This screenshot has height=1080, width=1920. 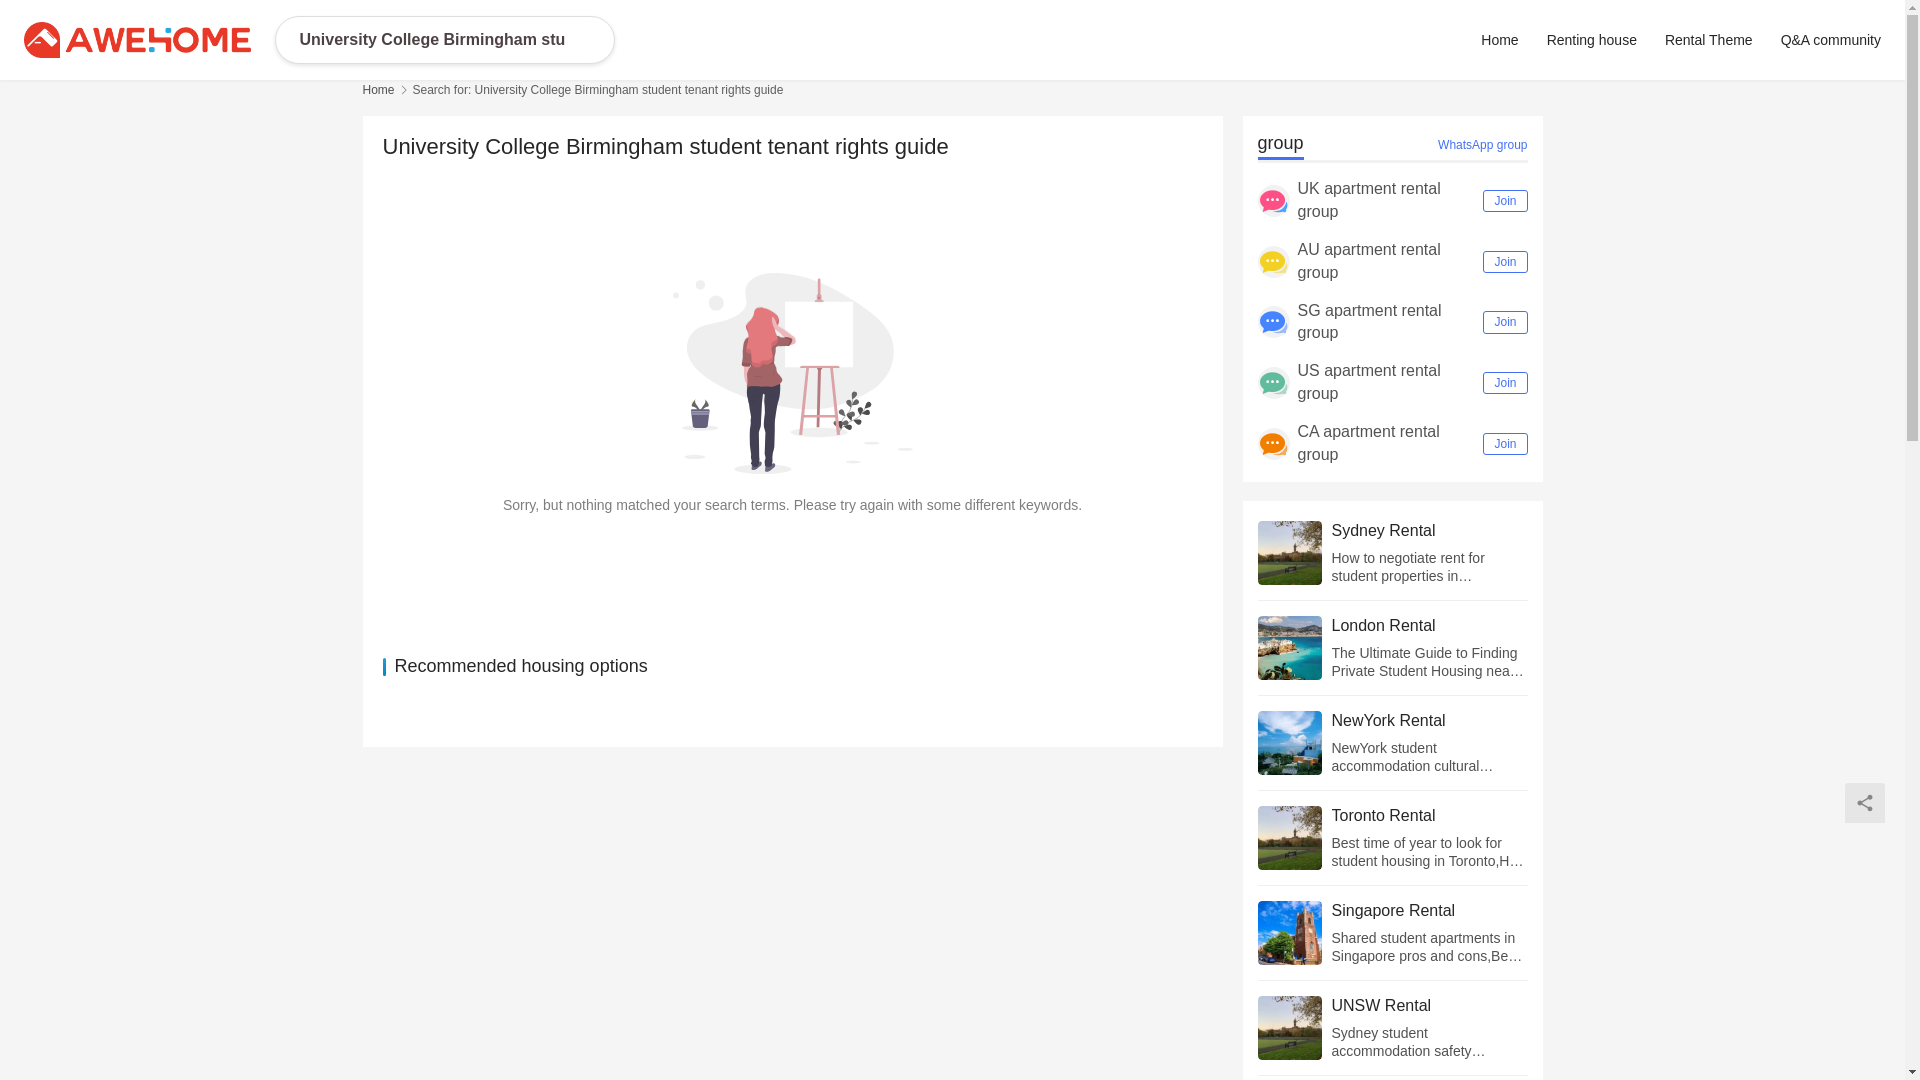 I want to click on Rental Theme, so click(x=1708, y=40).